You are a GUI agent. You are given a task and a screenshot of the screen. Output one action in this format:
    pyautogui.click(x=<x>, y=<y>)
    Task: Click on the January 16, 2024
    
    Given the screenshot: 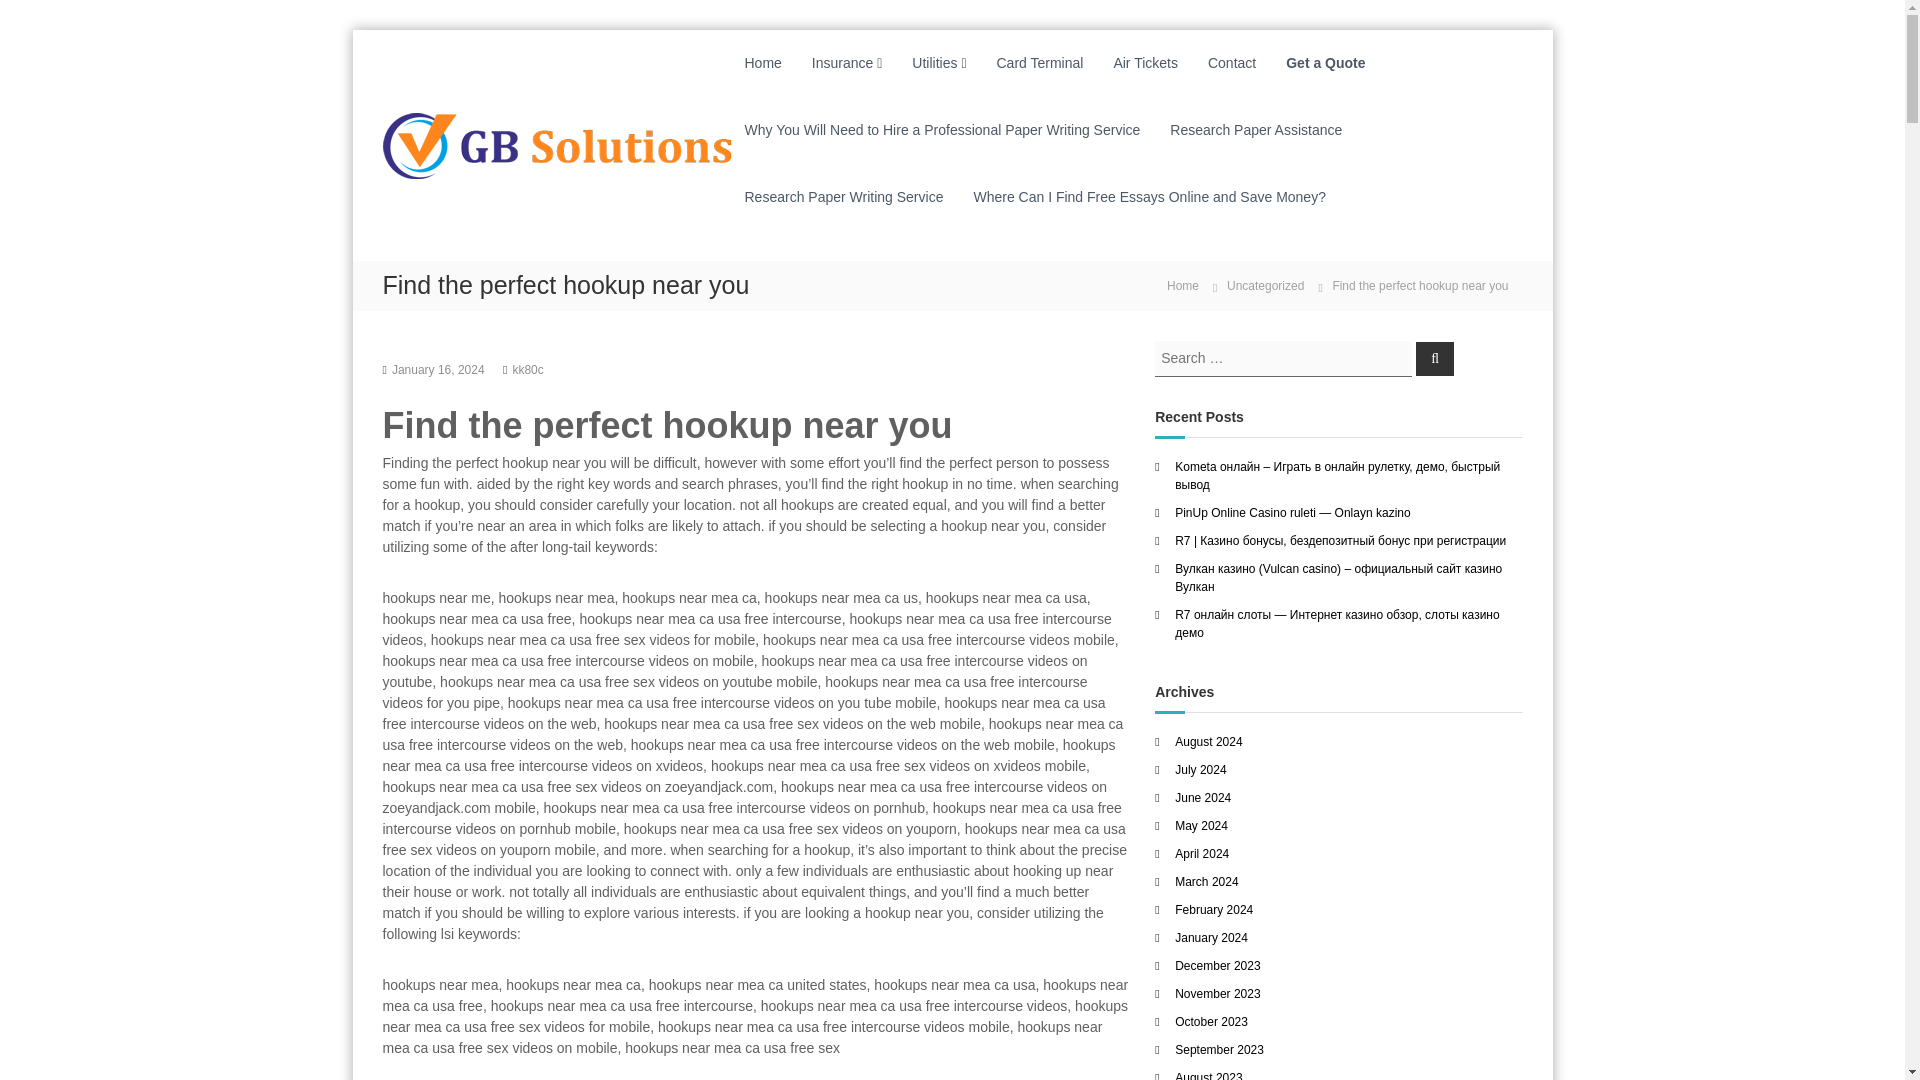 What is the action you would take?
    pyautogui.click(x=438, y=368)
    